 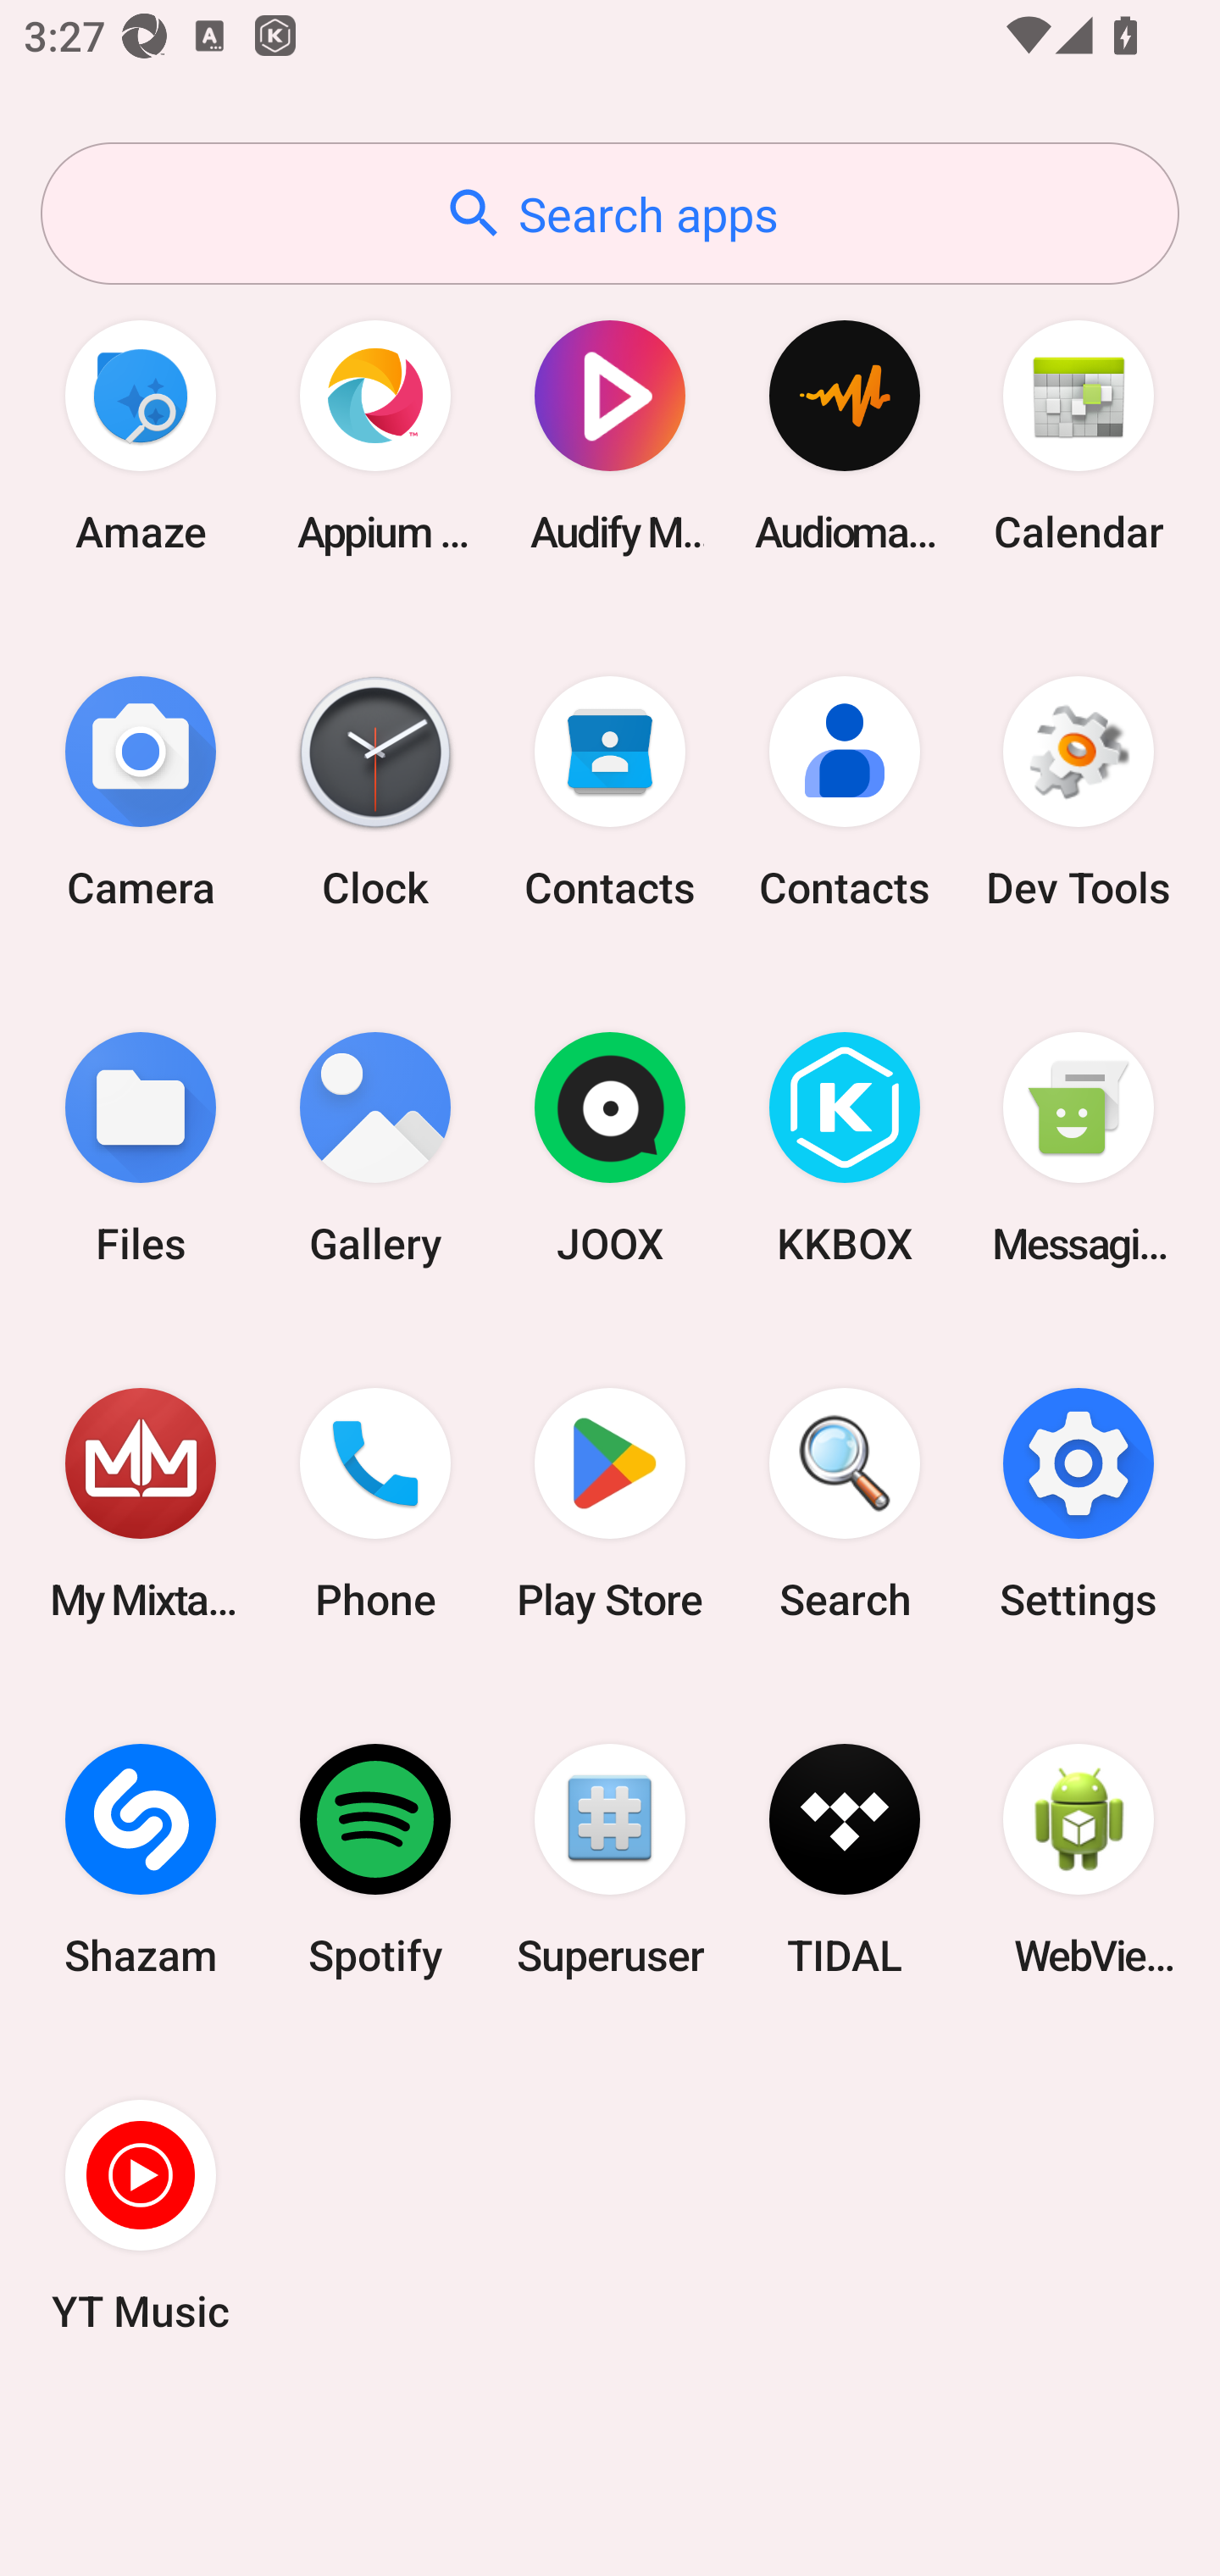 I want to click on My Mixtapez, so click(x=141, y=1504).